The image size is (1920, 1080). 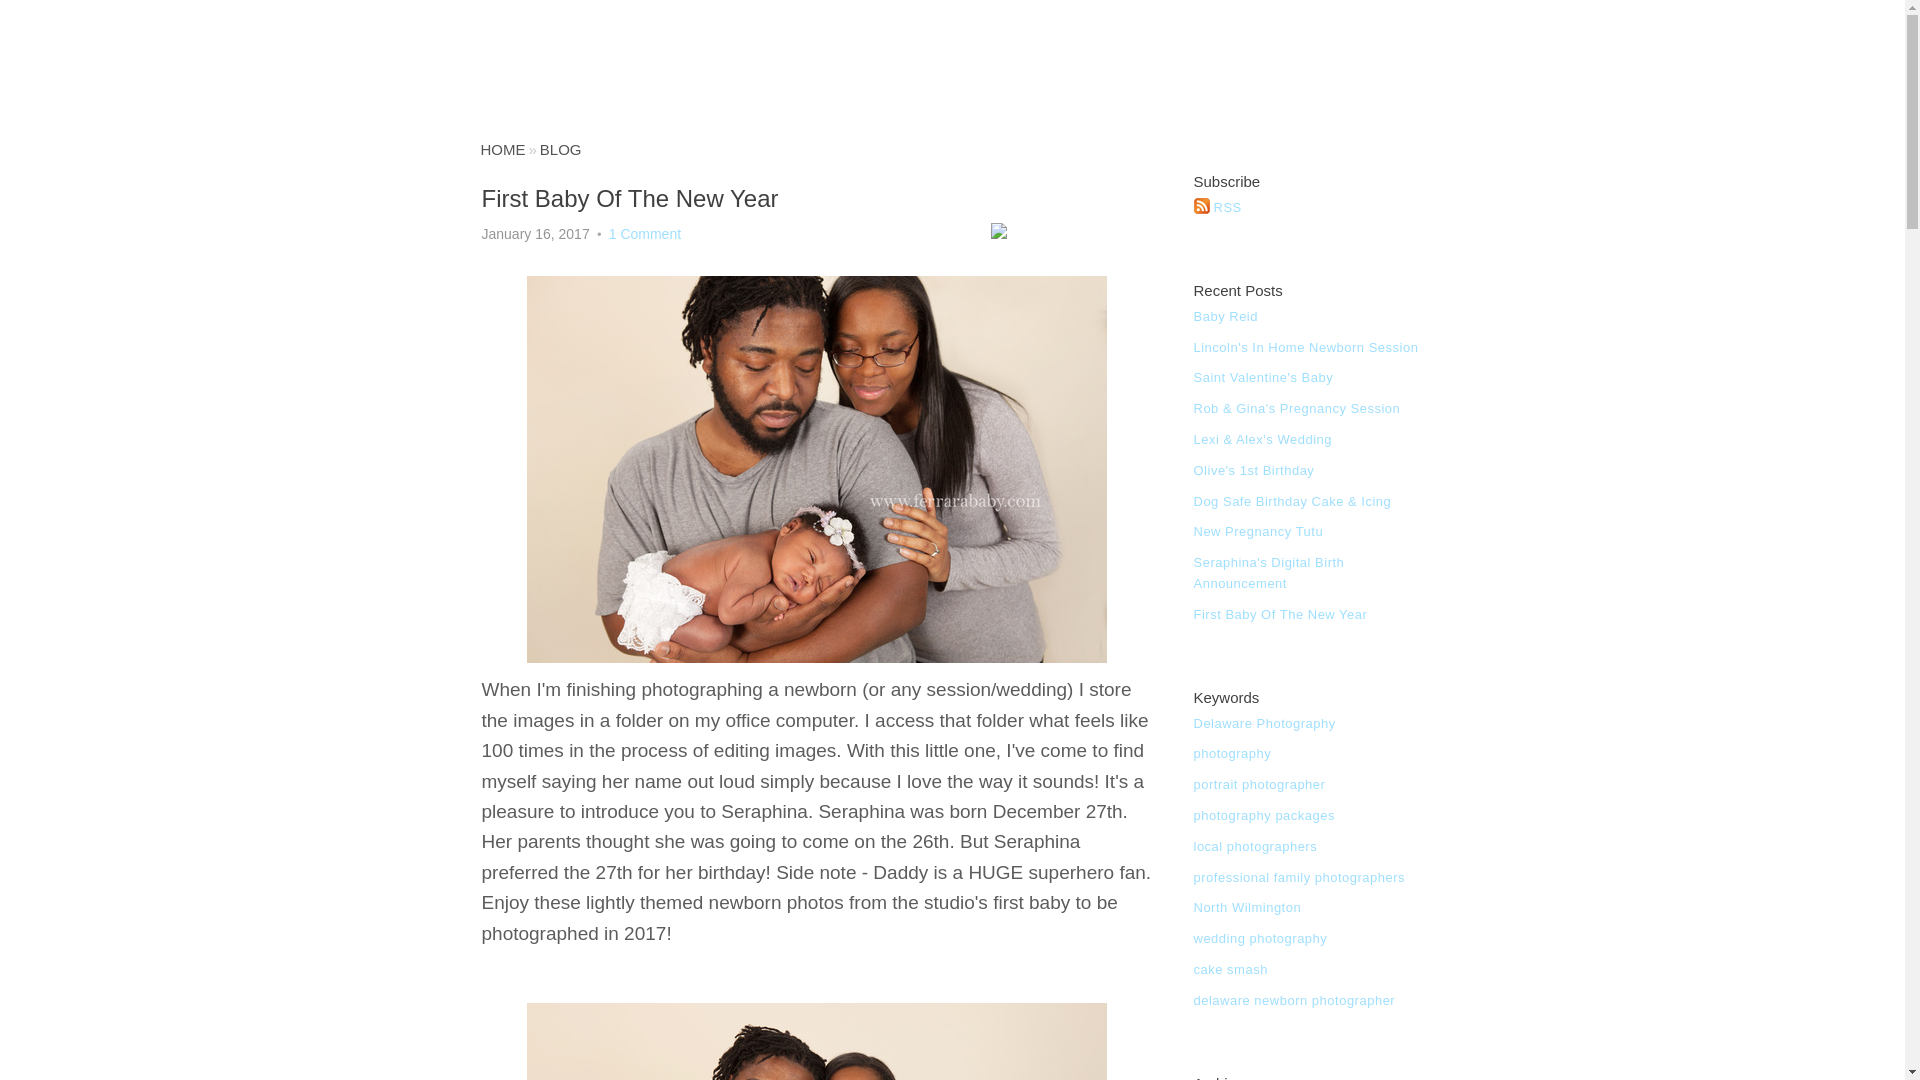 What do you see at coordinates (502, 149) in the screenshot?
I see `HOME` at bounding box center [502, 149].